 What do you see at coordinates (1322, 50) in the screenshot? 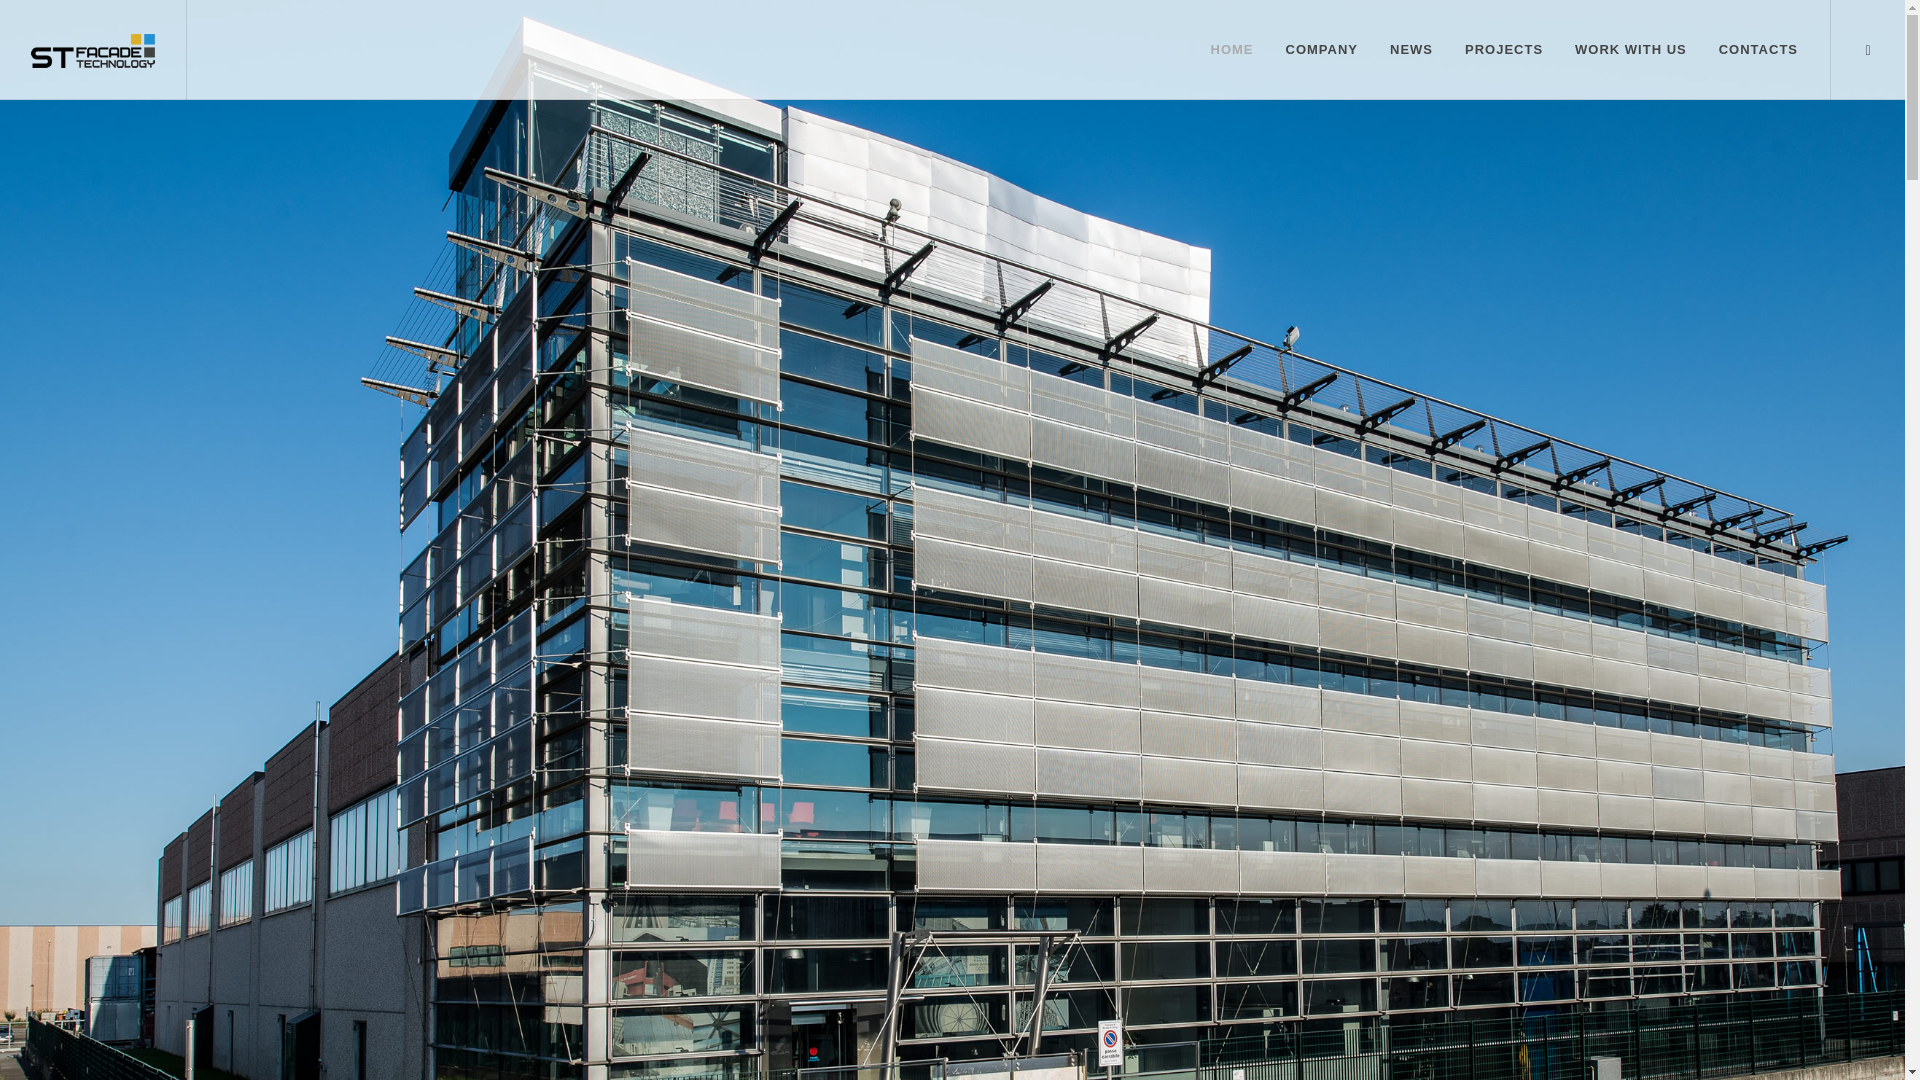
I see `COMPANY` at bounding box center [1322, 50].